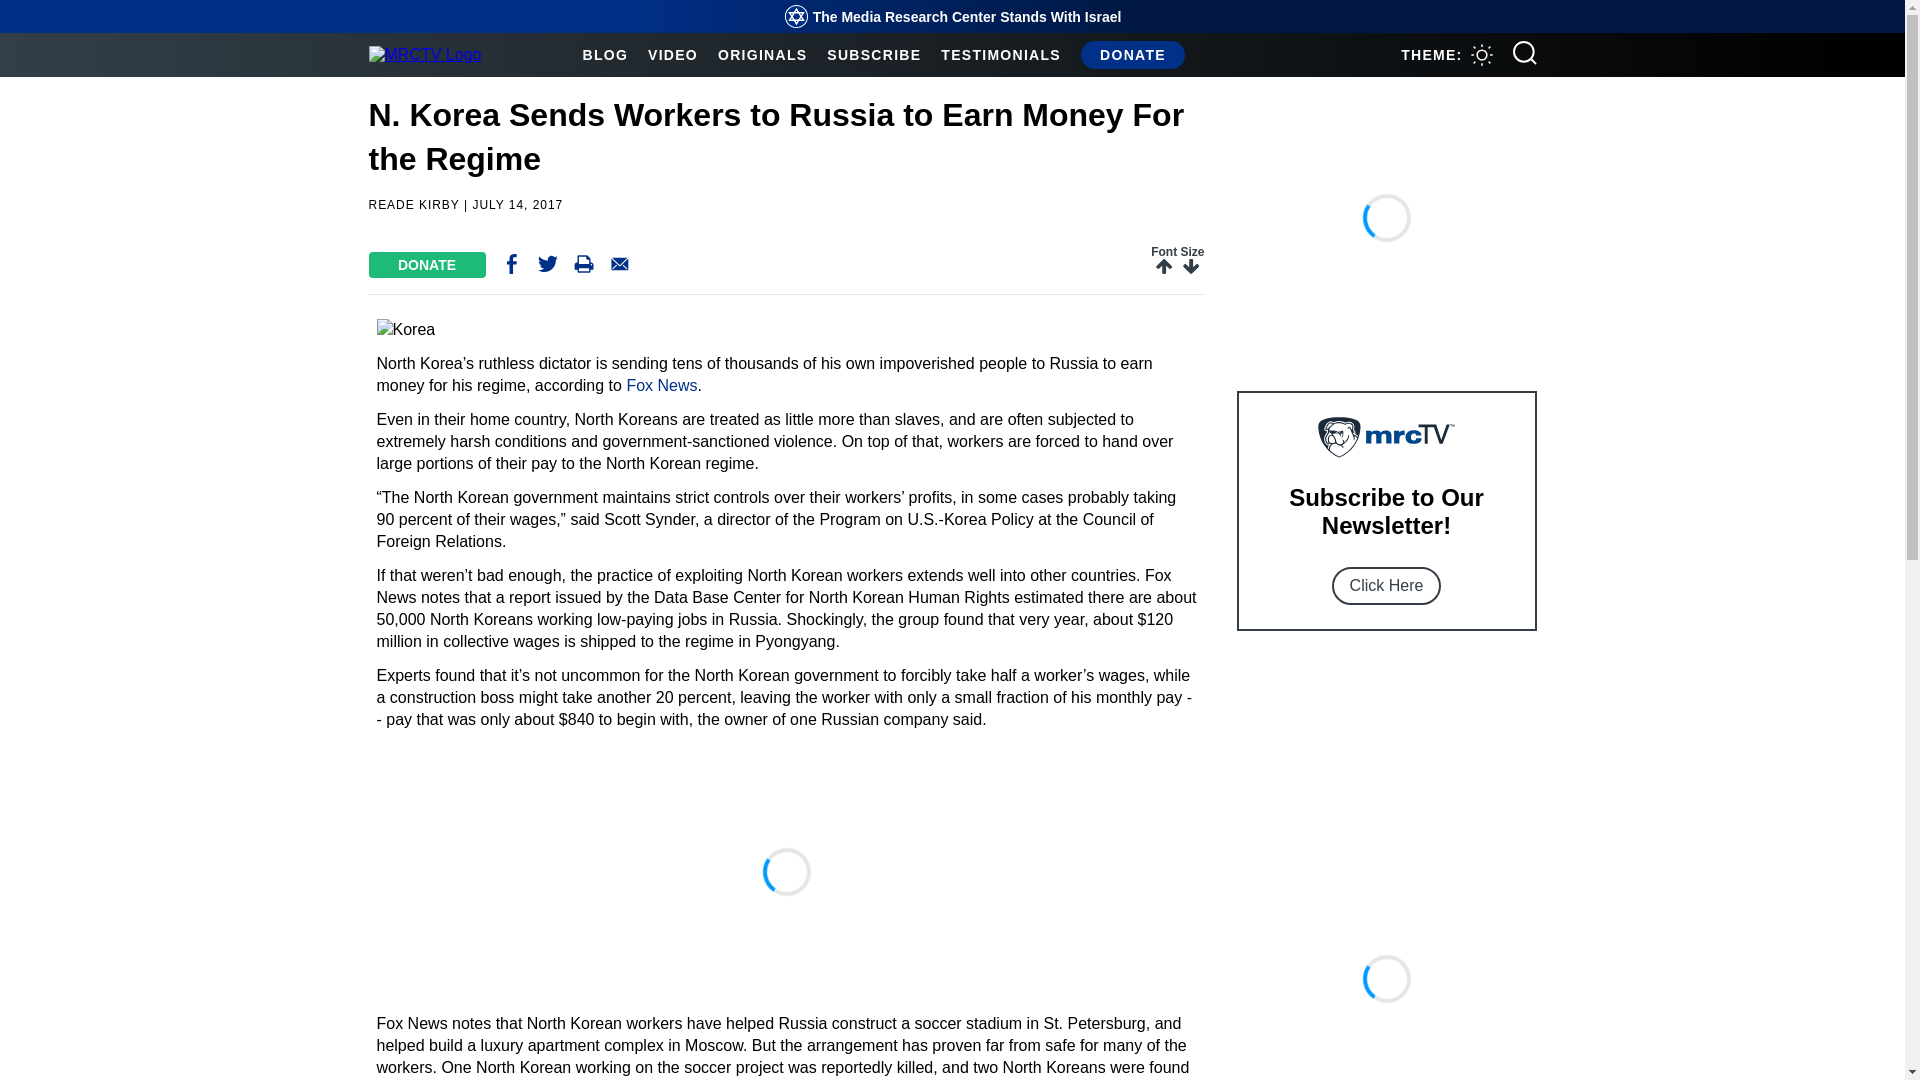  I want to click on Click Here, so click(1386, 586).